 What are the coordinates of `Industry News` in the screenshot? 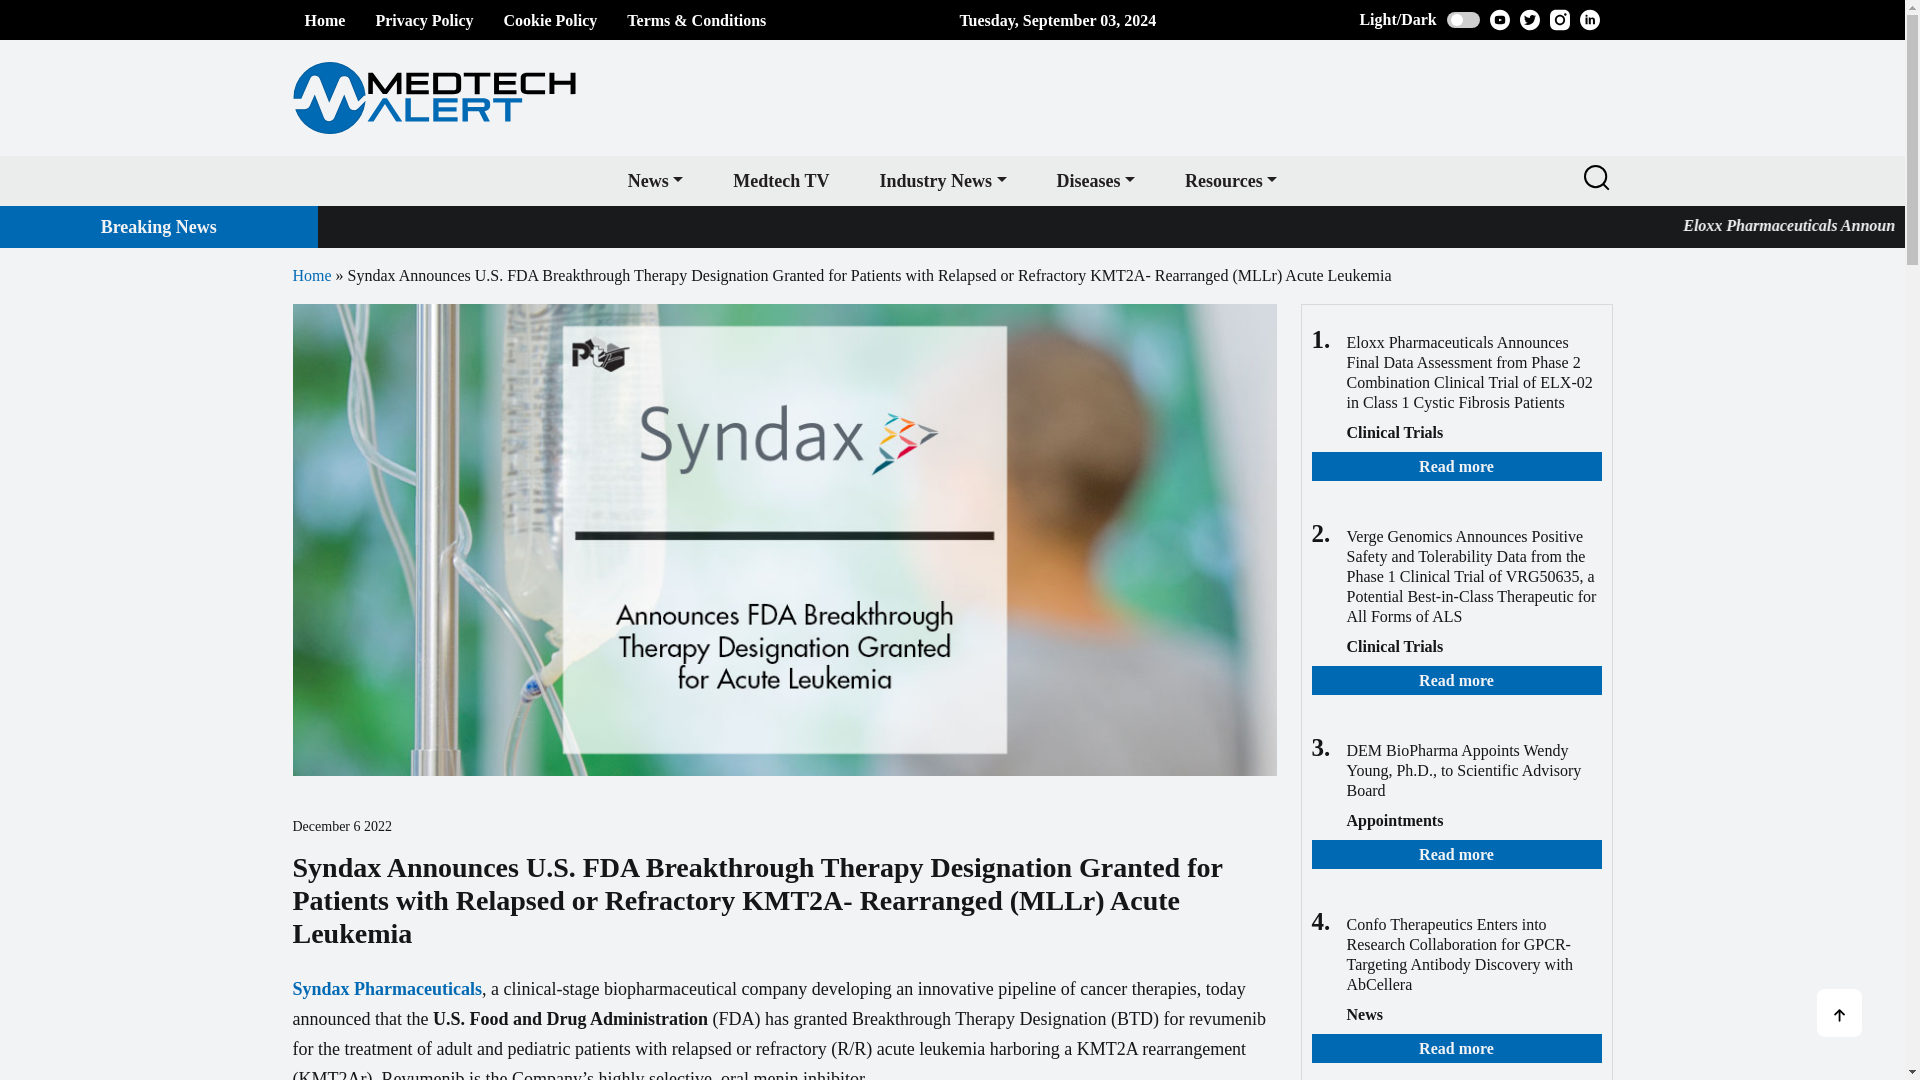 It's located at (942, 180).